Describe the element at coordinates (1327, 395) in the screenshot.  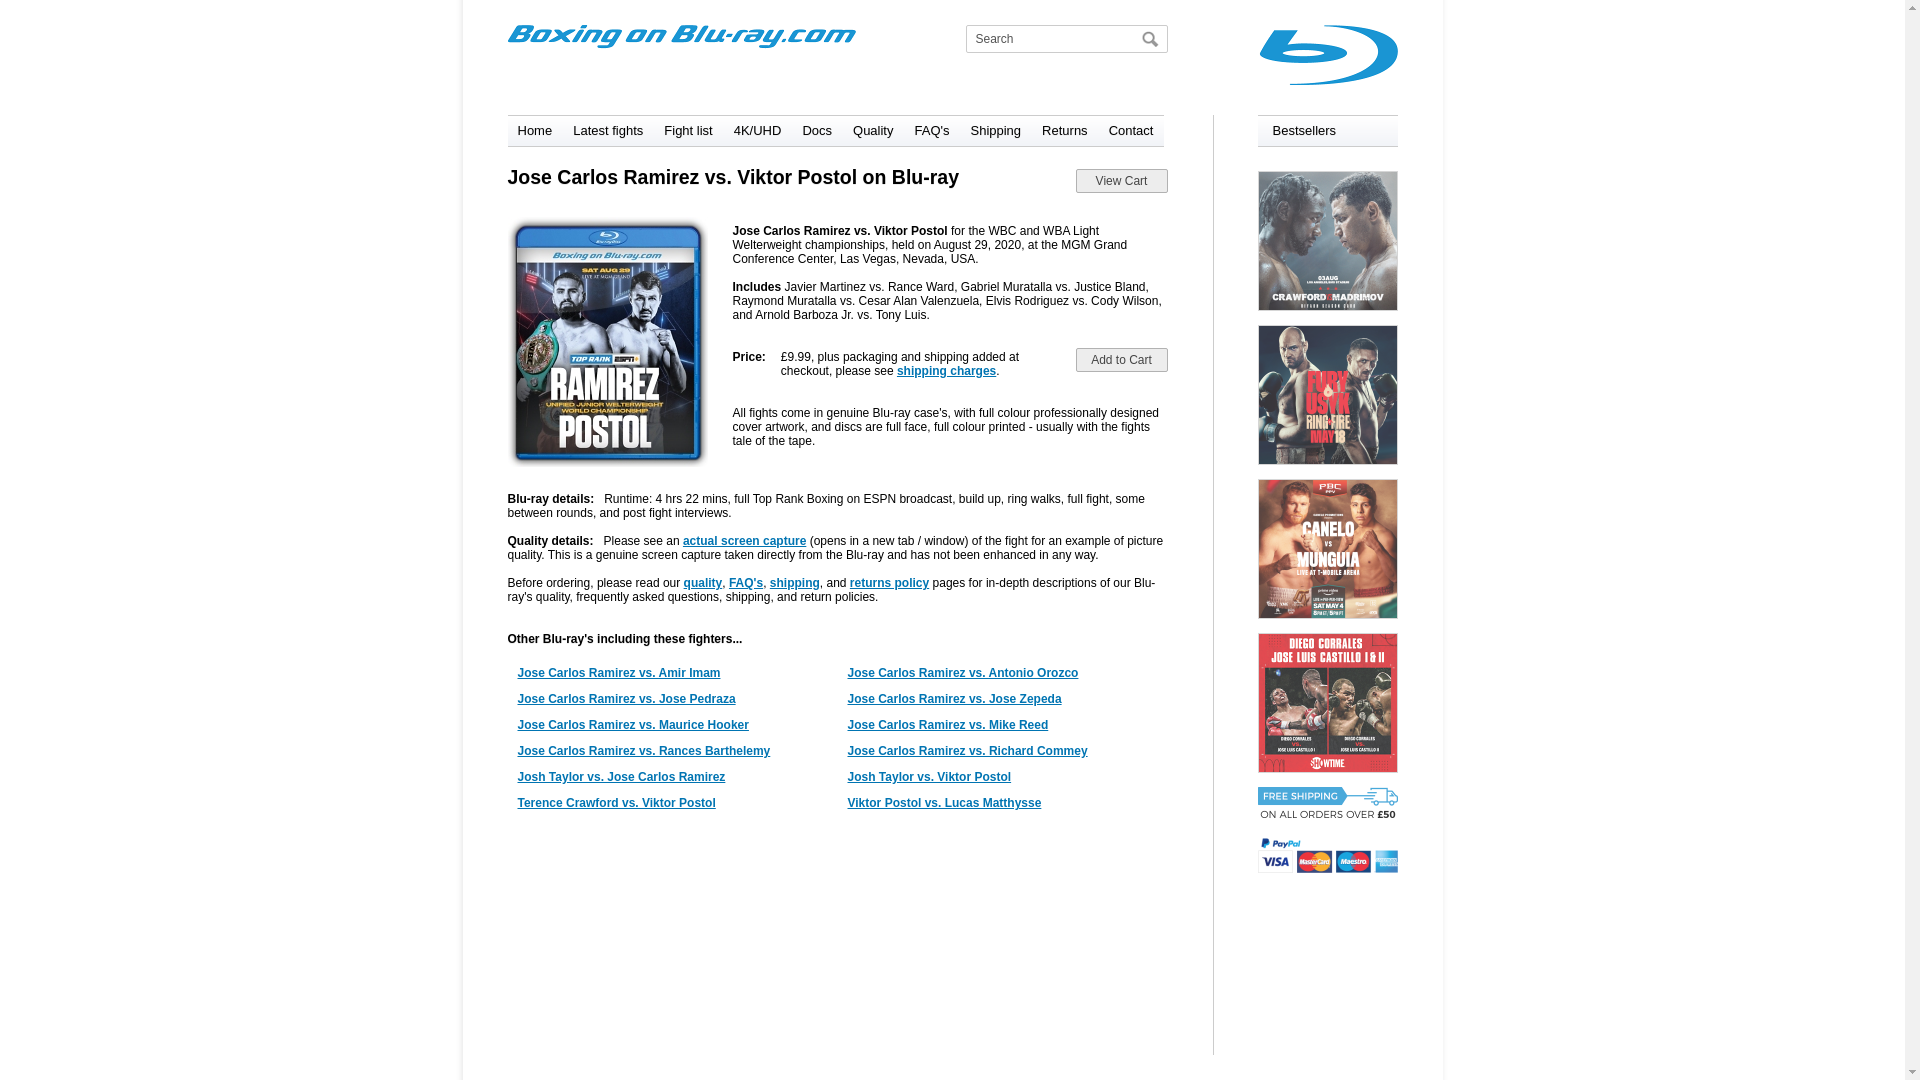
I see `Oleksandr Usyk vs. Tyson Fury TNT Blu-ray` at that location.